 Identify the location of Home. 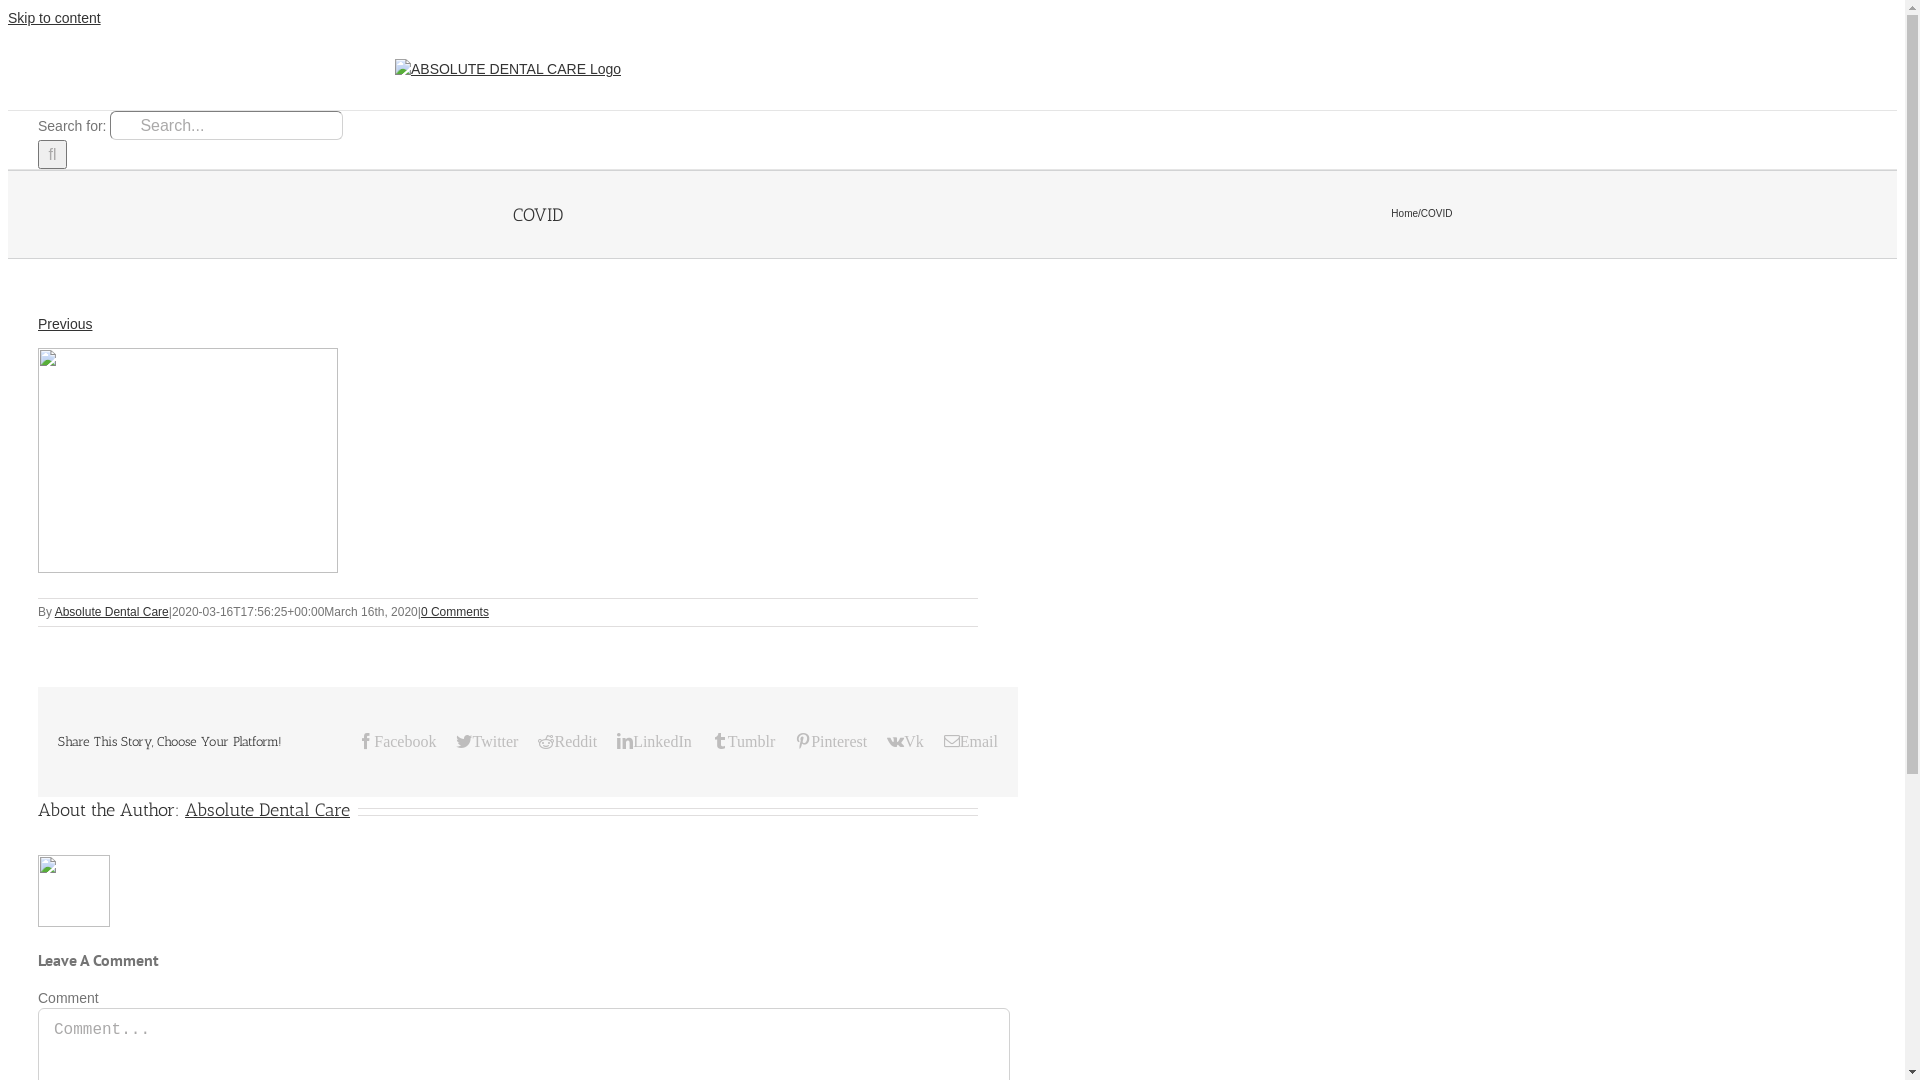
(1404, 214).